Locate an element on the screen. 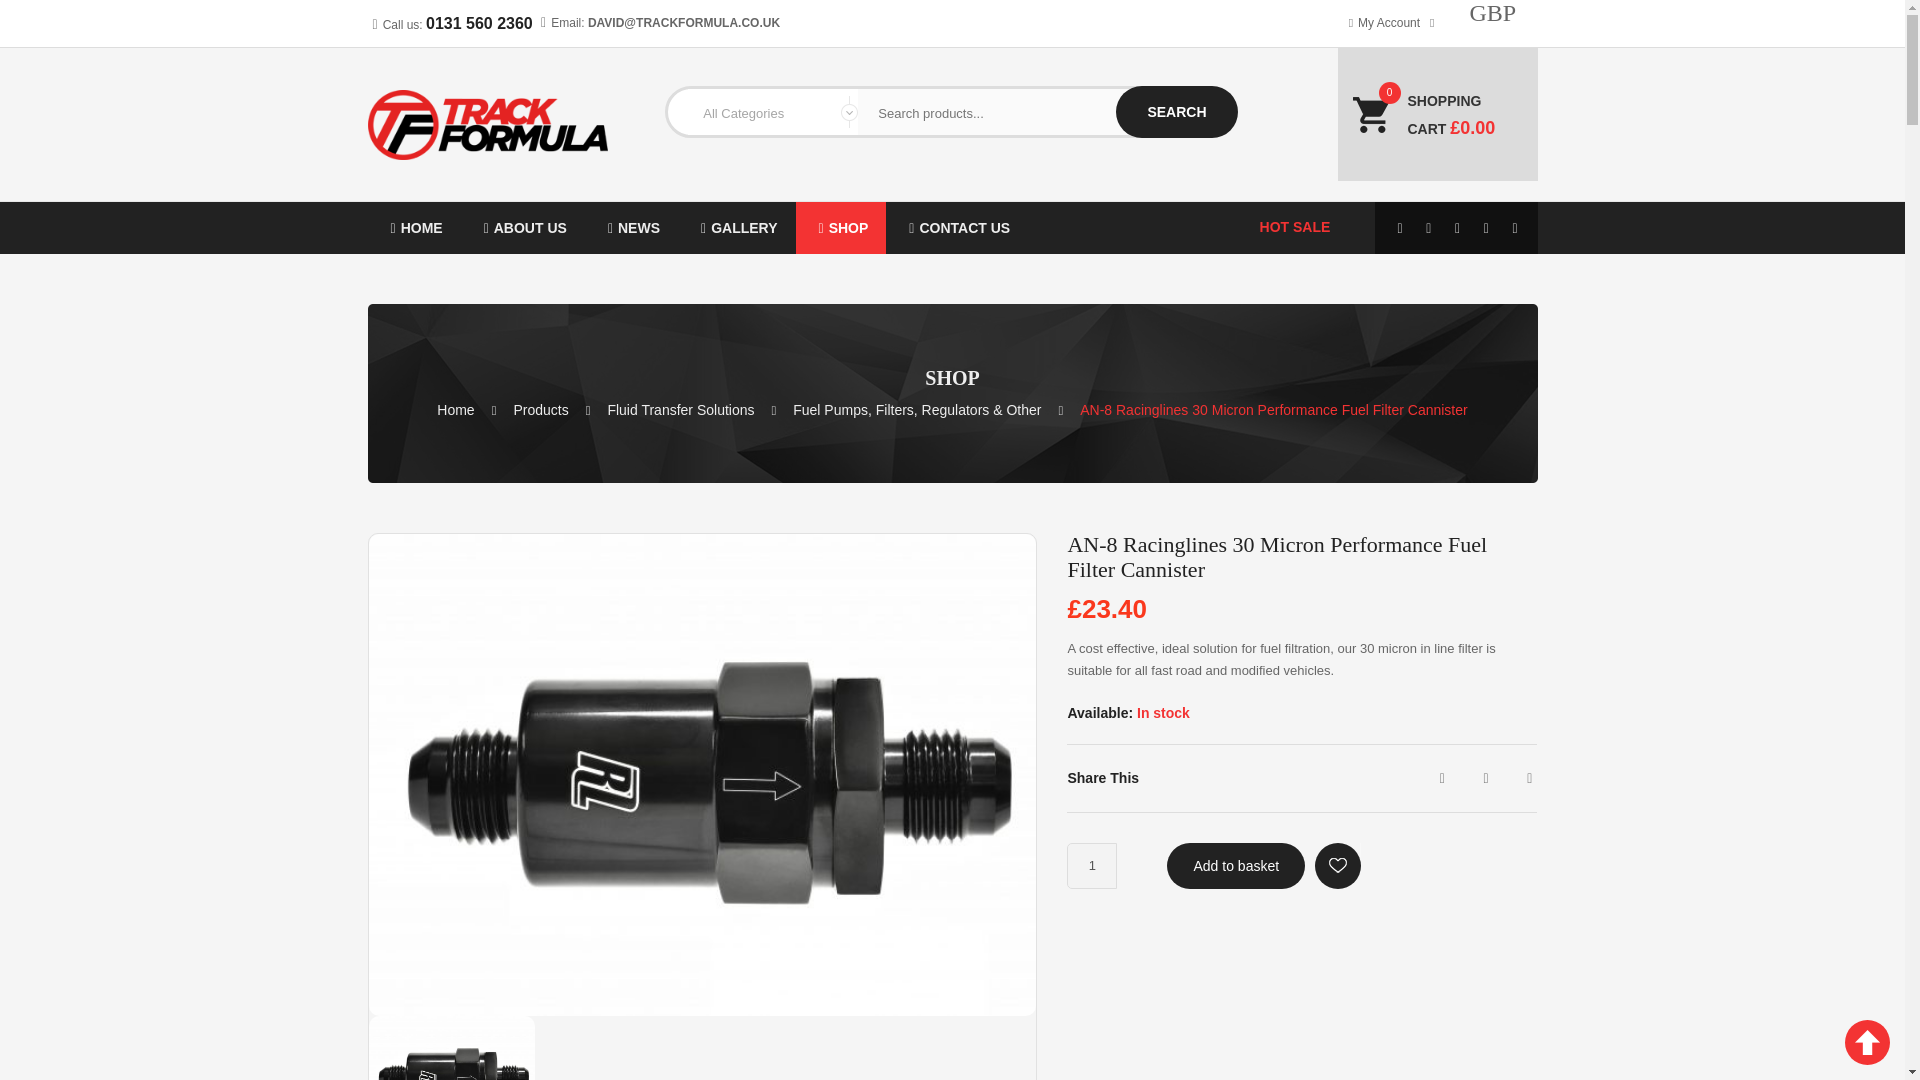 This screenshot has height=1080, width=1920. SEARCH is located at coordinates (1176, 112).